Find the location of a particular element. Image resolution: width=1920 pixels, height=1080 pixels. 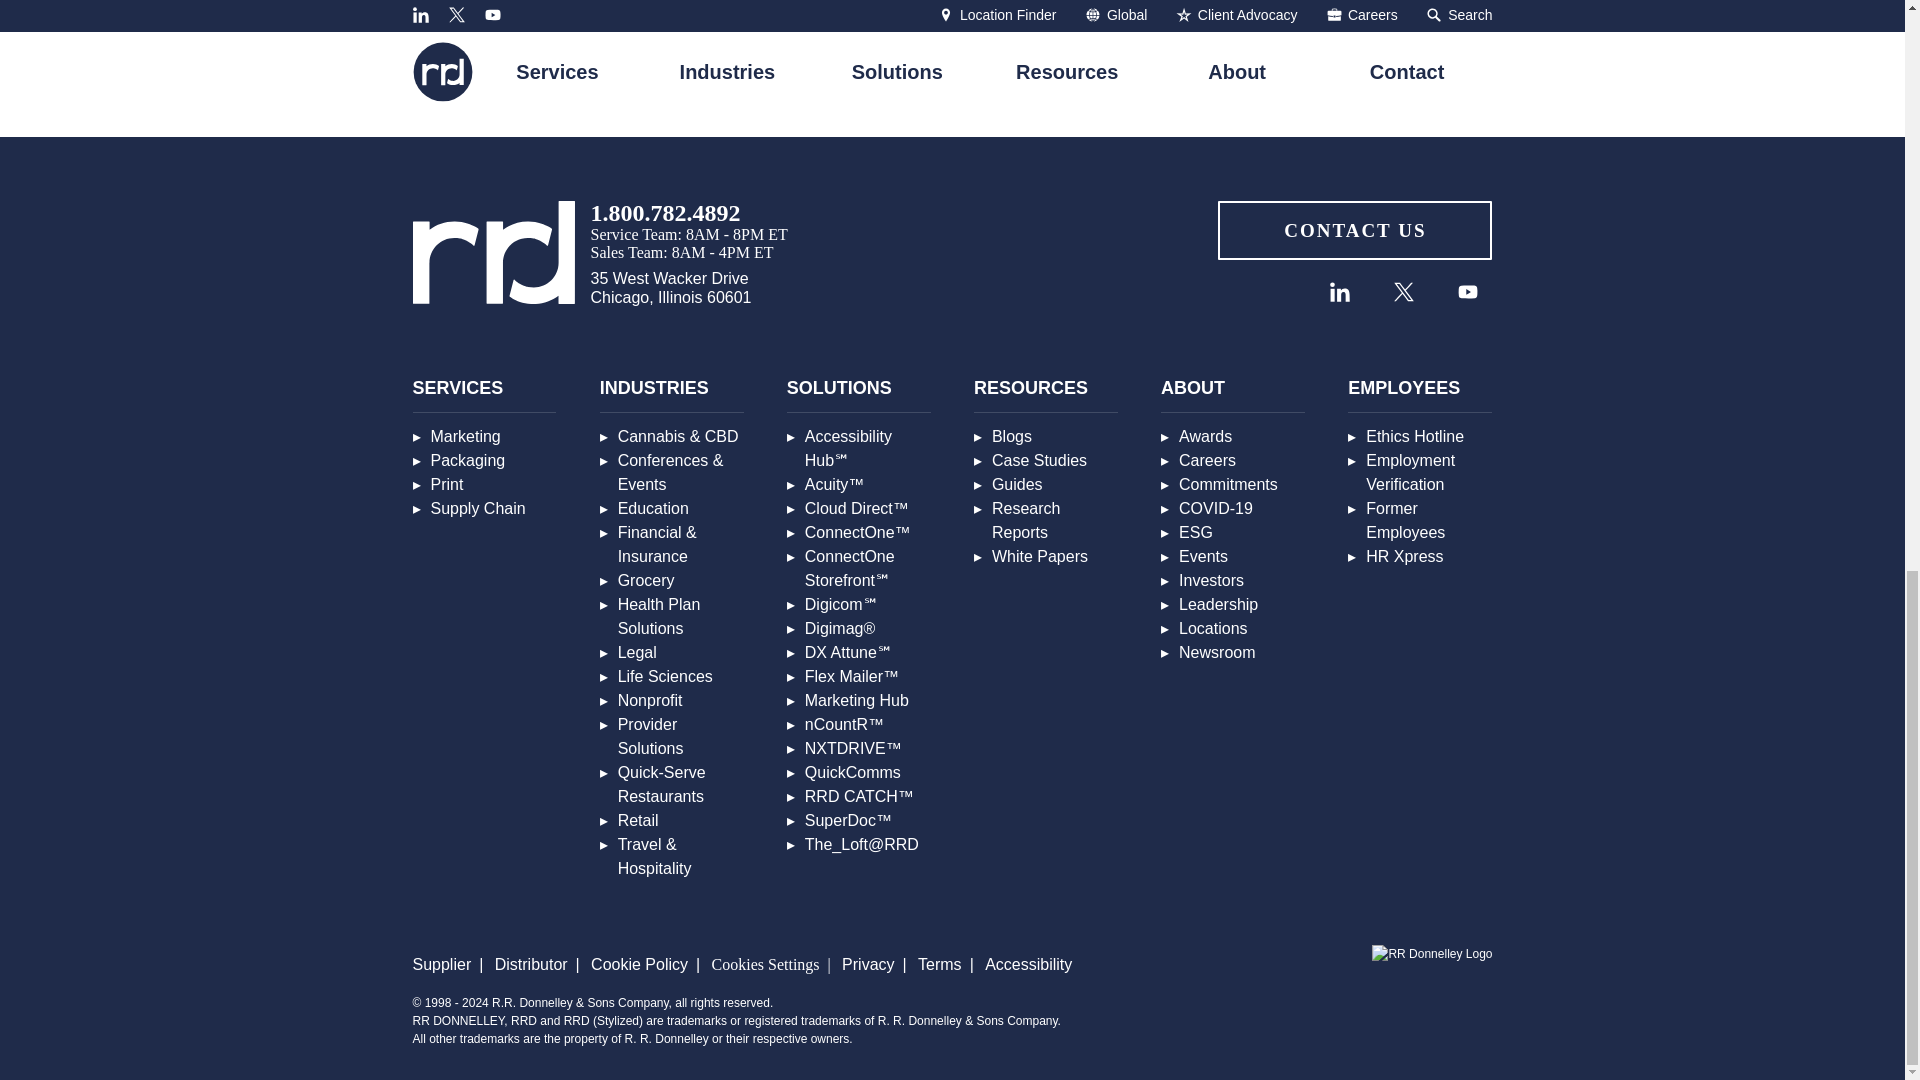

Twitter is located at coordinates (1404, 292).